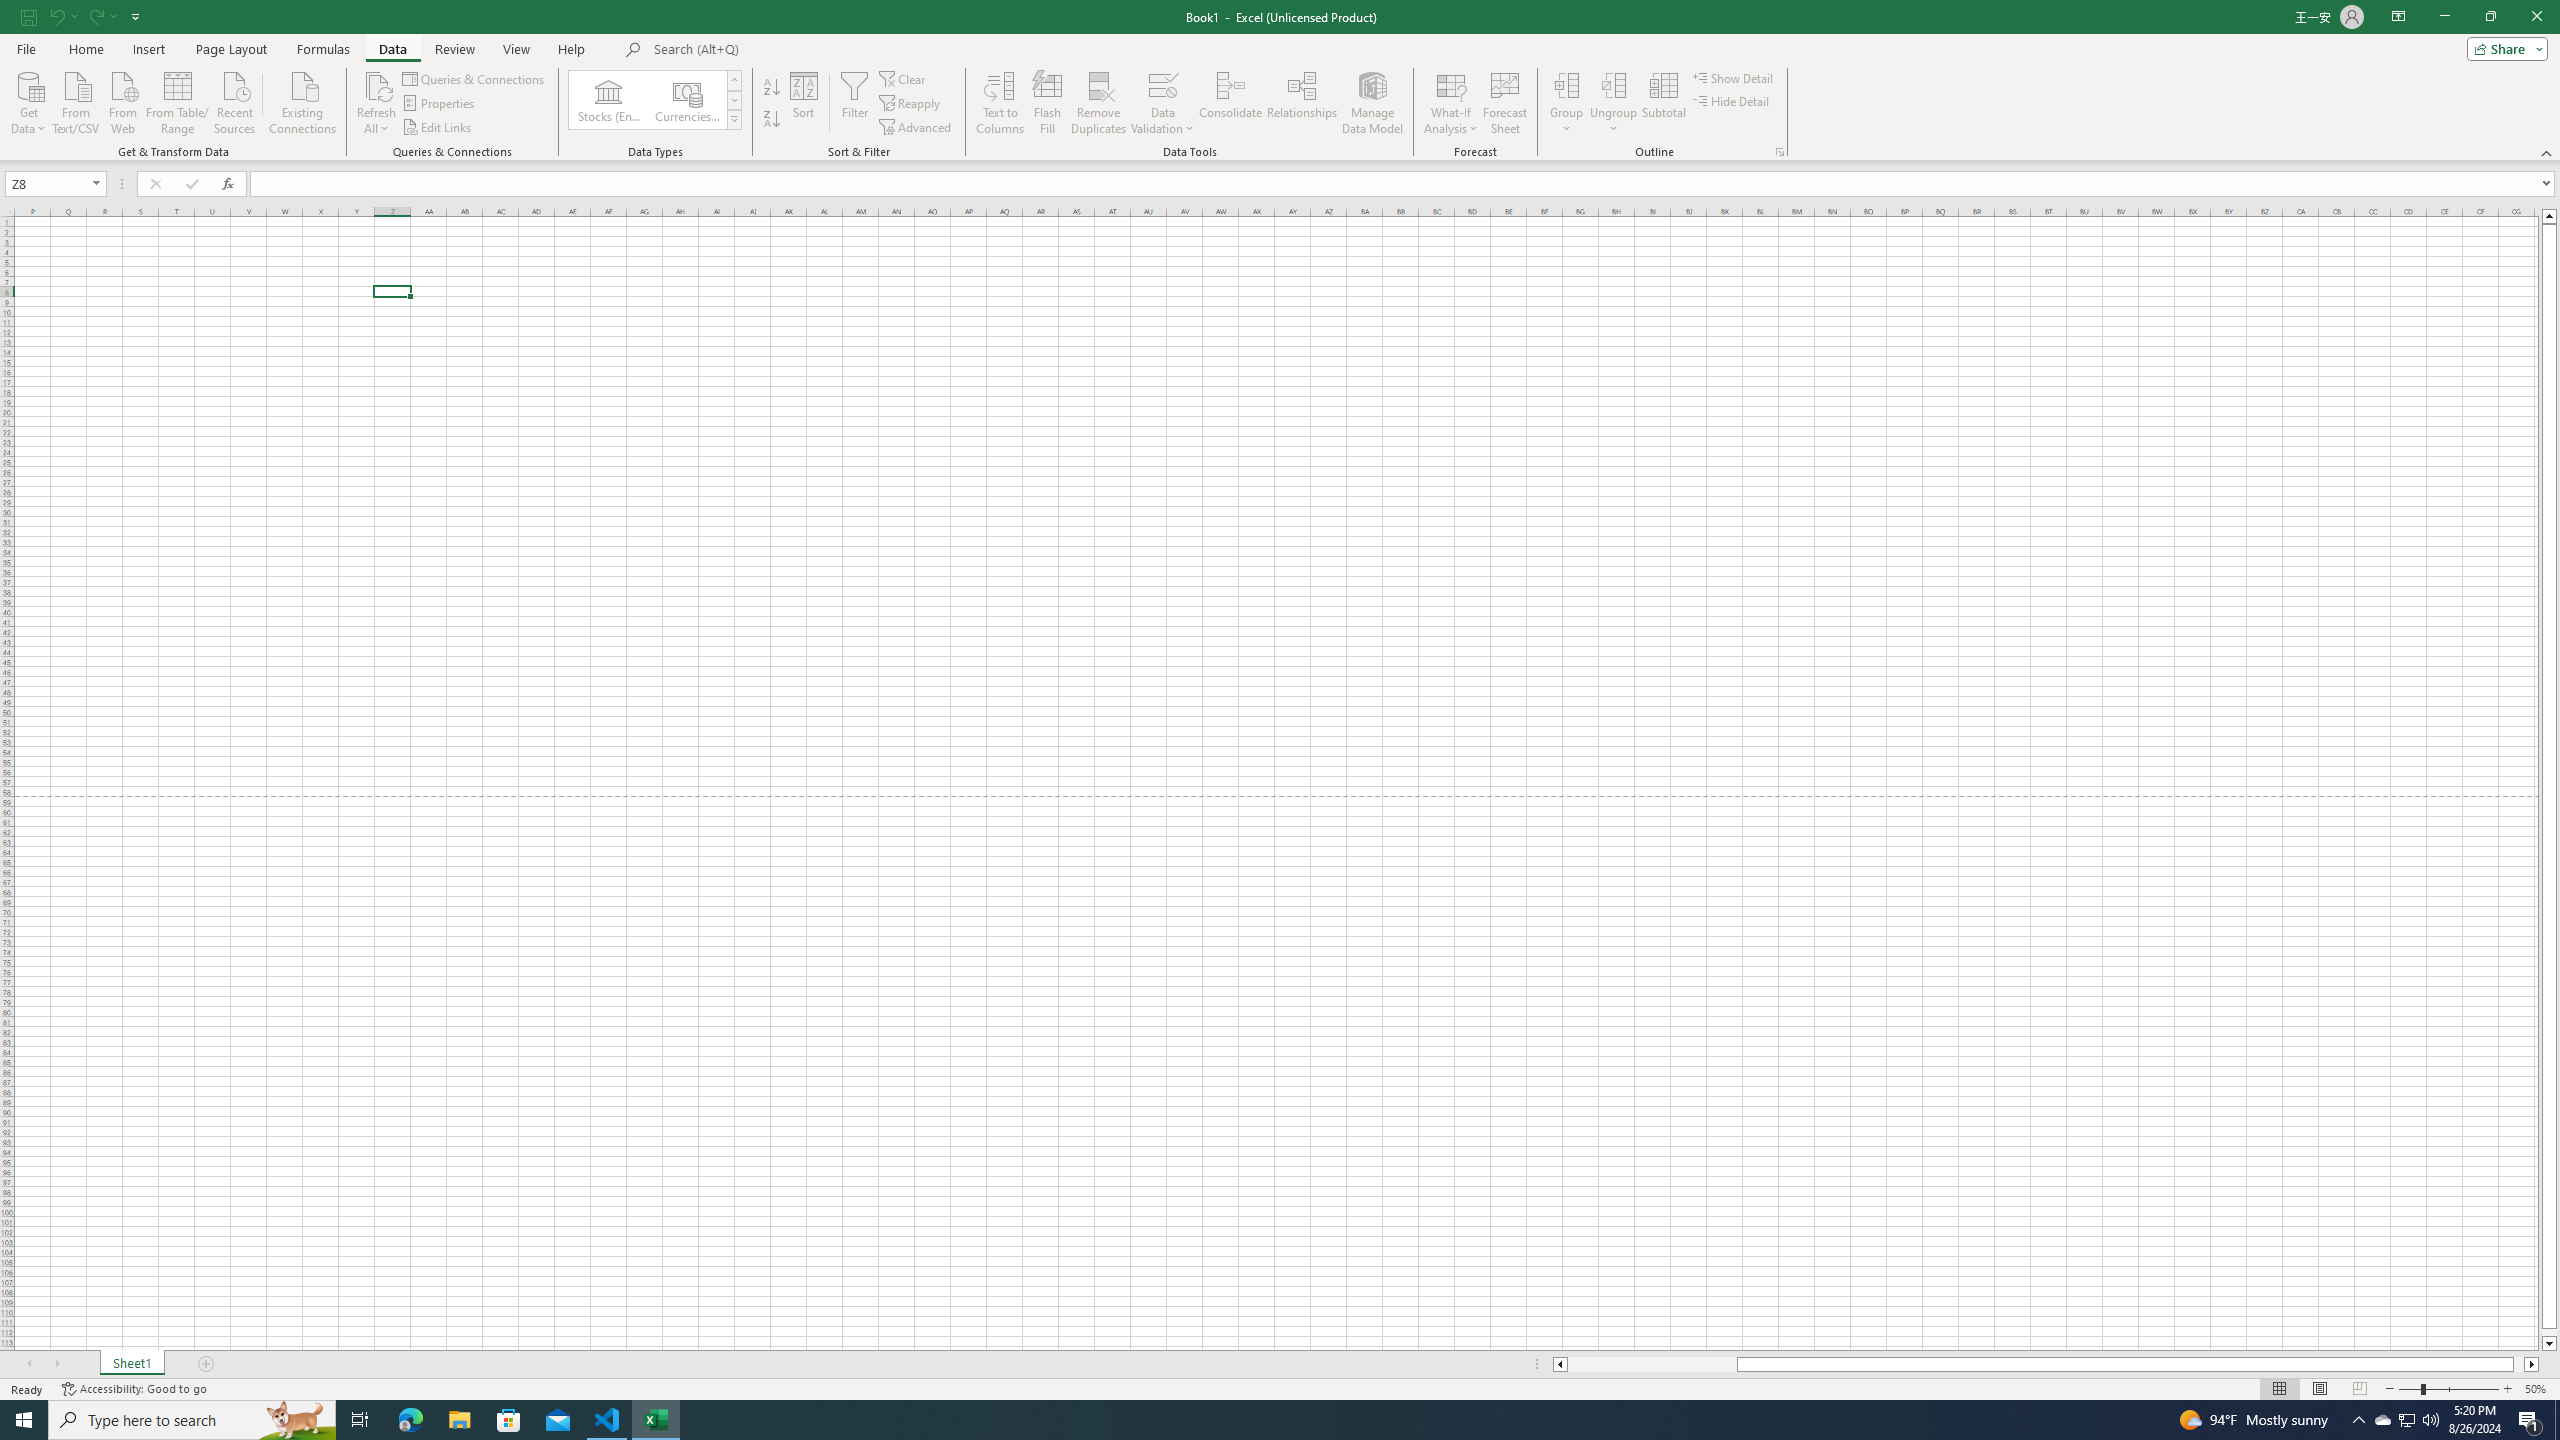  Describe the element at coordinates (377, 85) in the screenshot. I see `Refresh All` at that location.